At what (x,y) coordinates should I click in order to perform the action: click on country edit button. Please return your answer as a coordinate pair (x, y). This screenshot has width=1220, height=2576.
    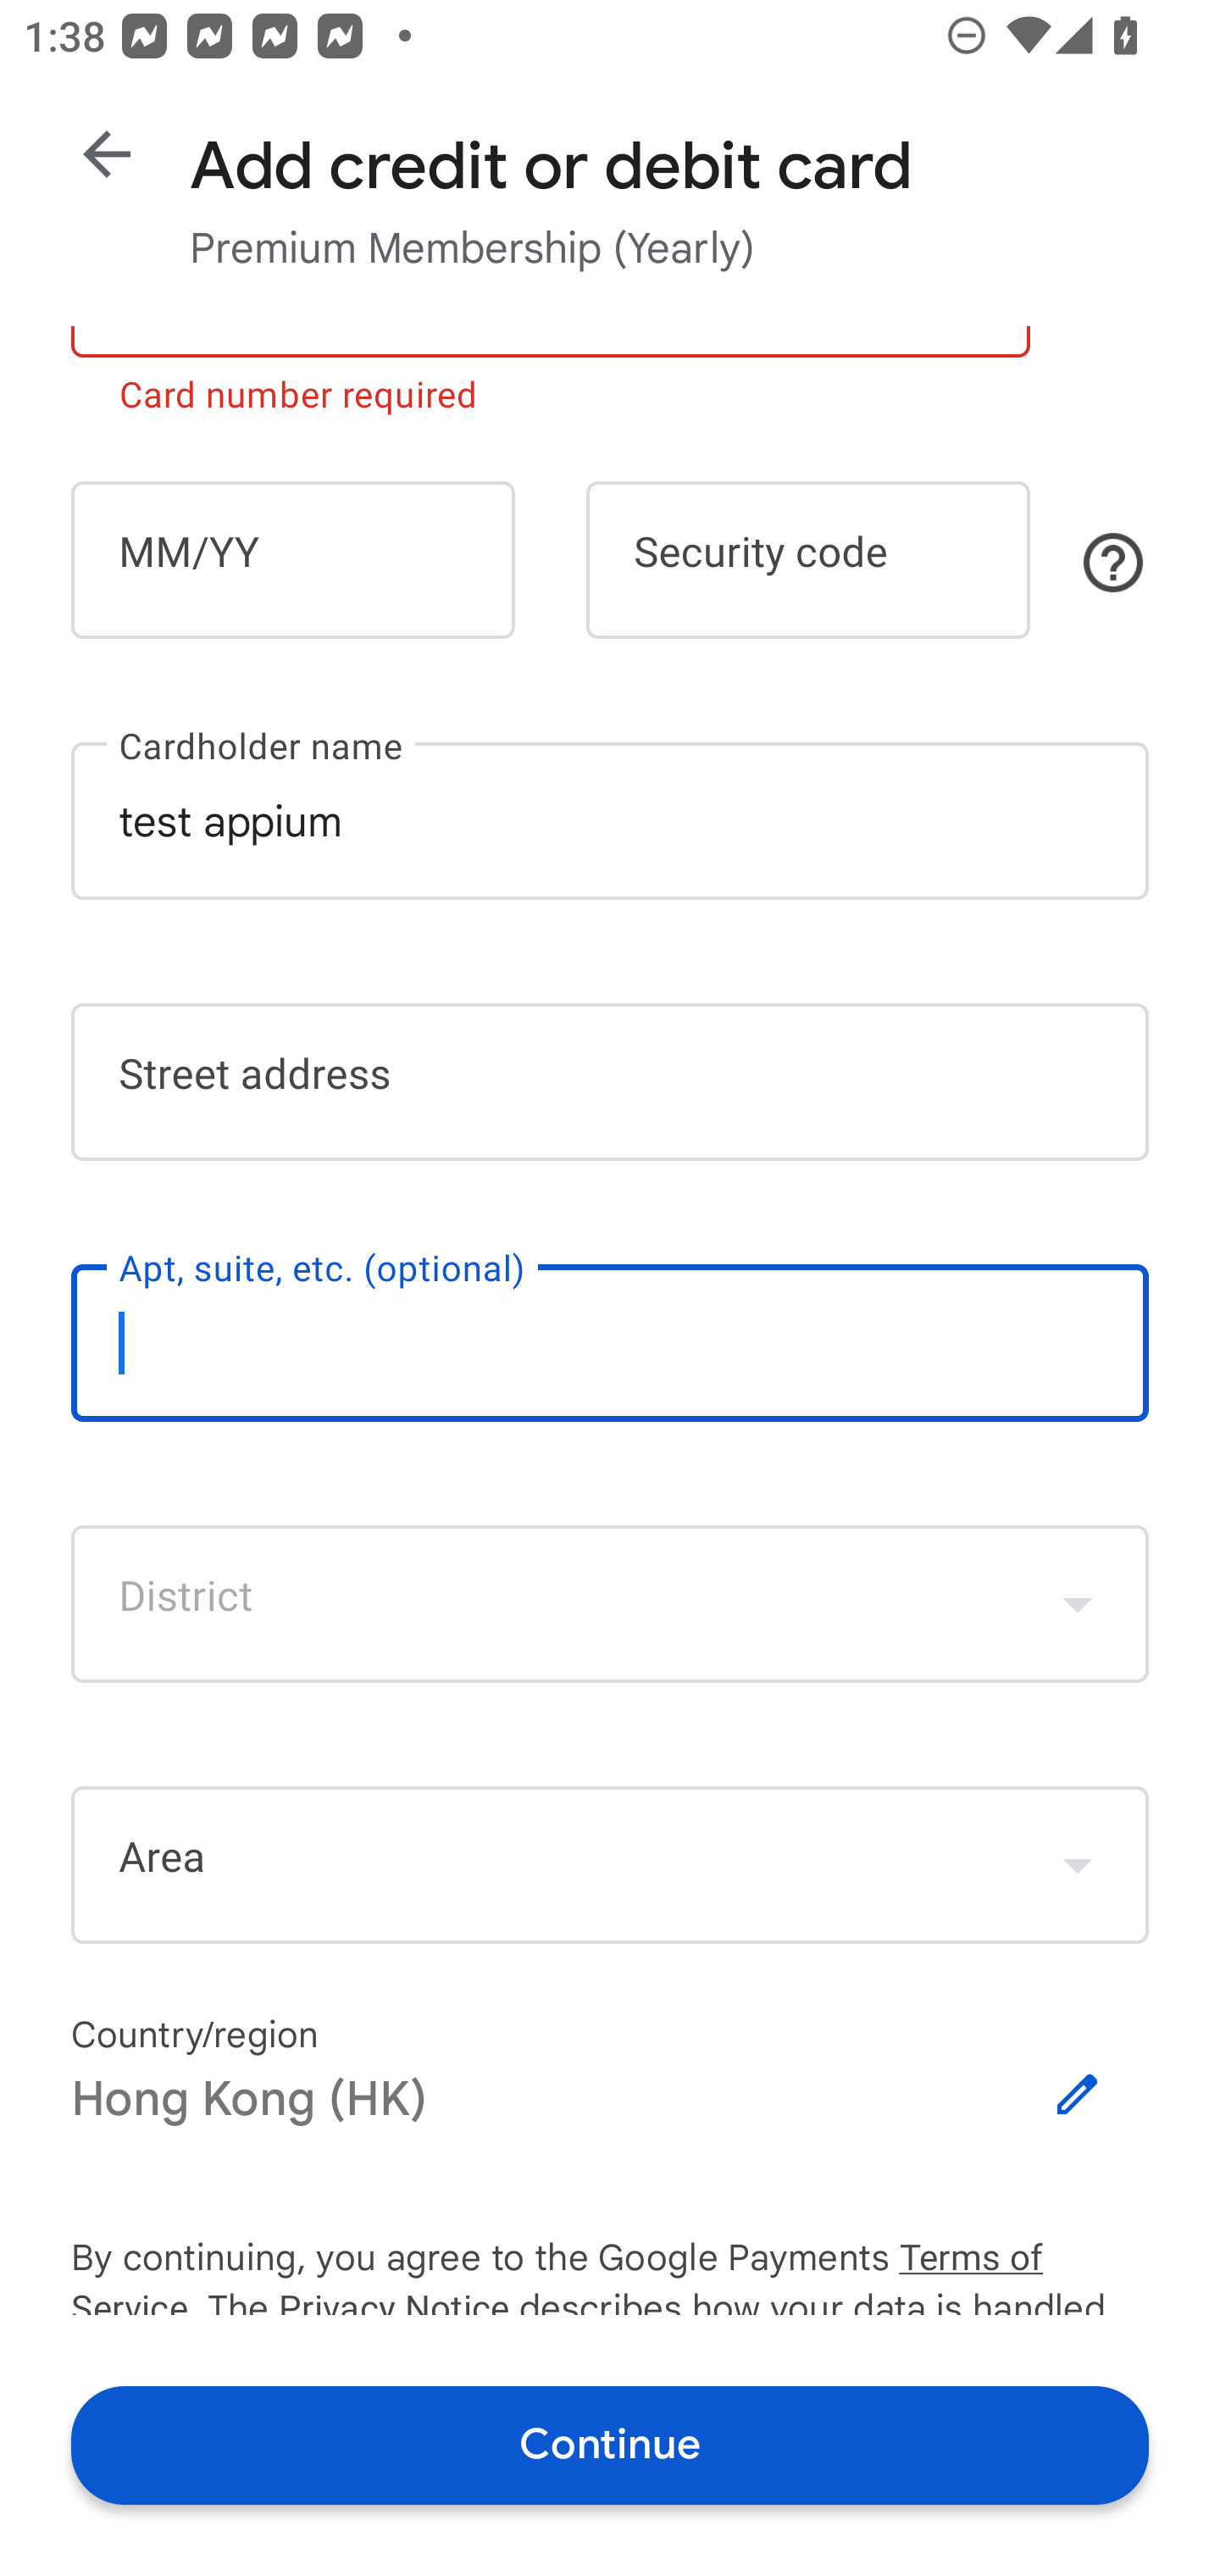
    Looking at the image, I should click on (1078, 2095).